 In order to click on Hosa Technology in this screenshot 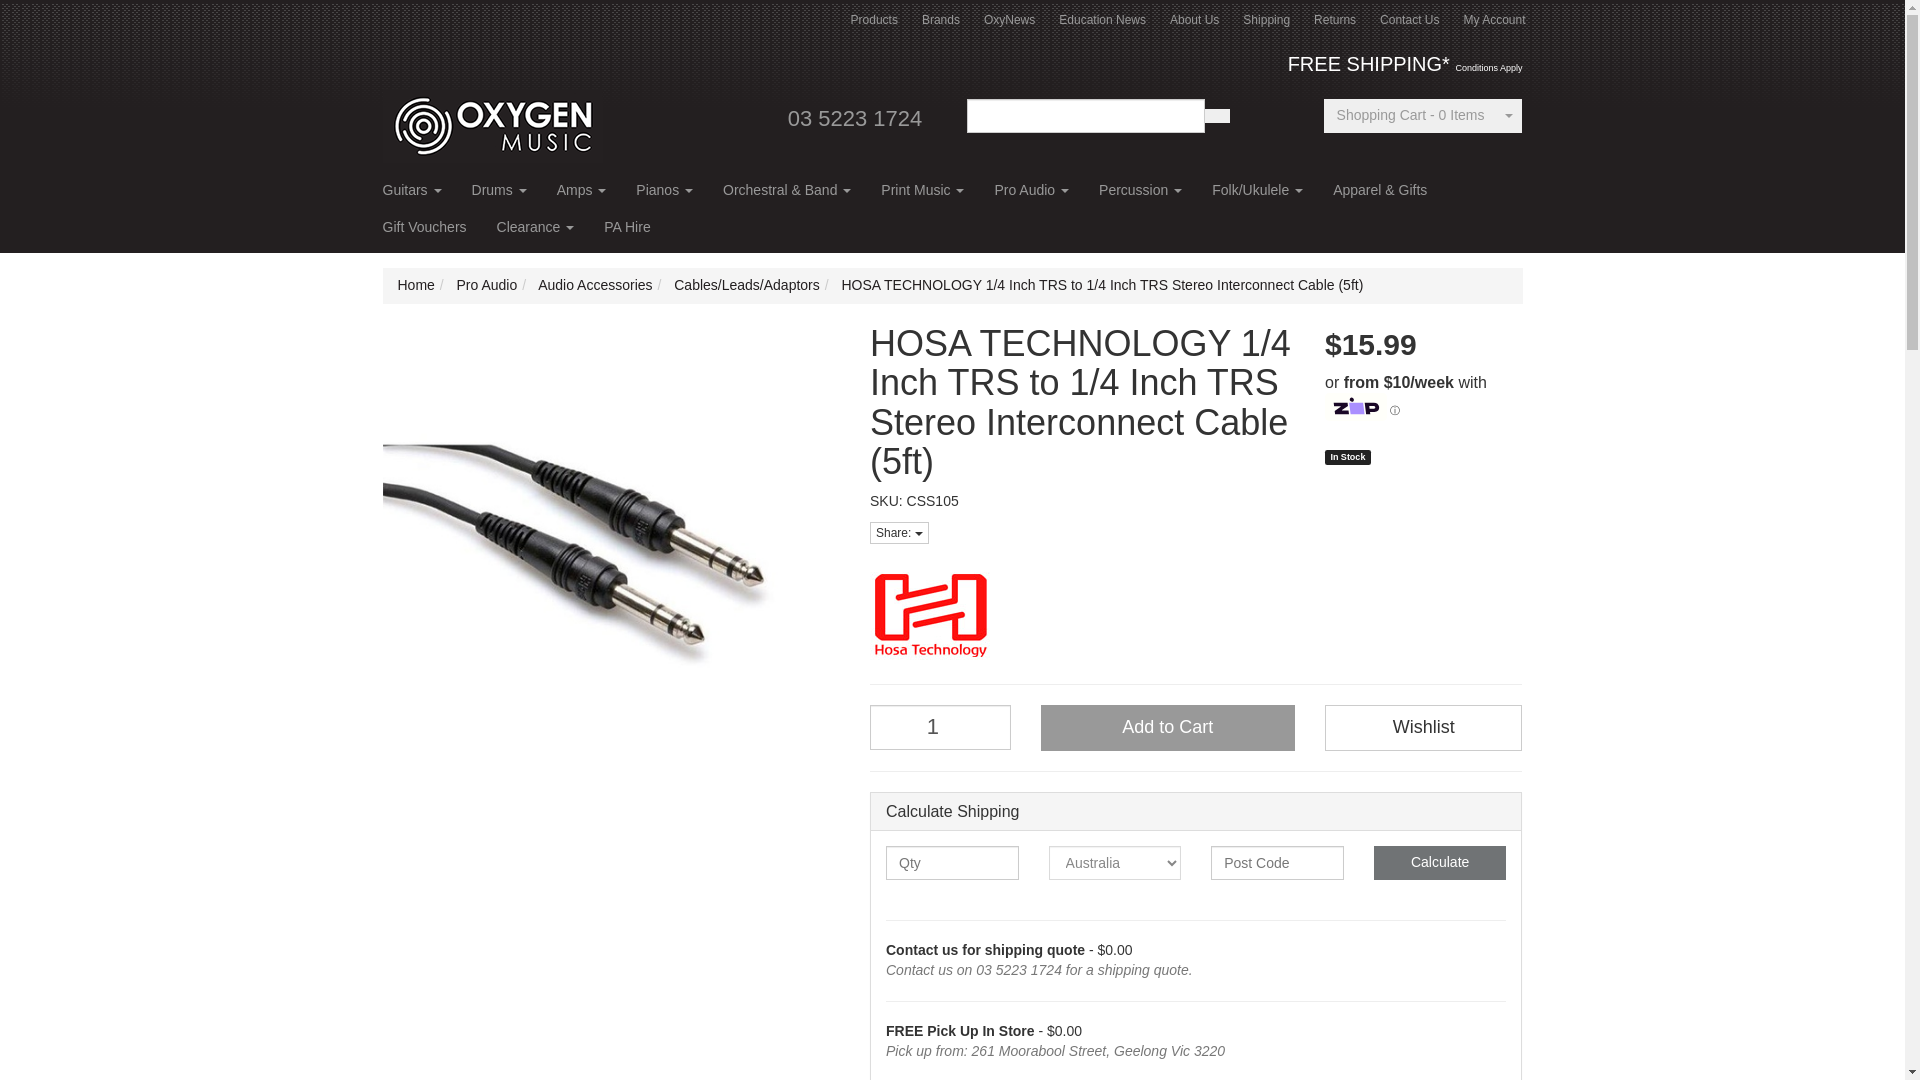, I will do `click(1196, 614)`.